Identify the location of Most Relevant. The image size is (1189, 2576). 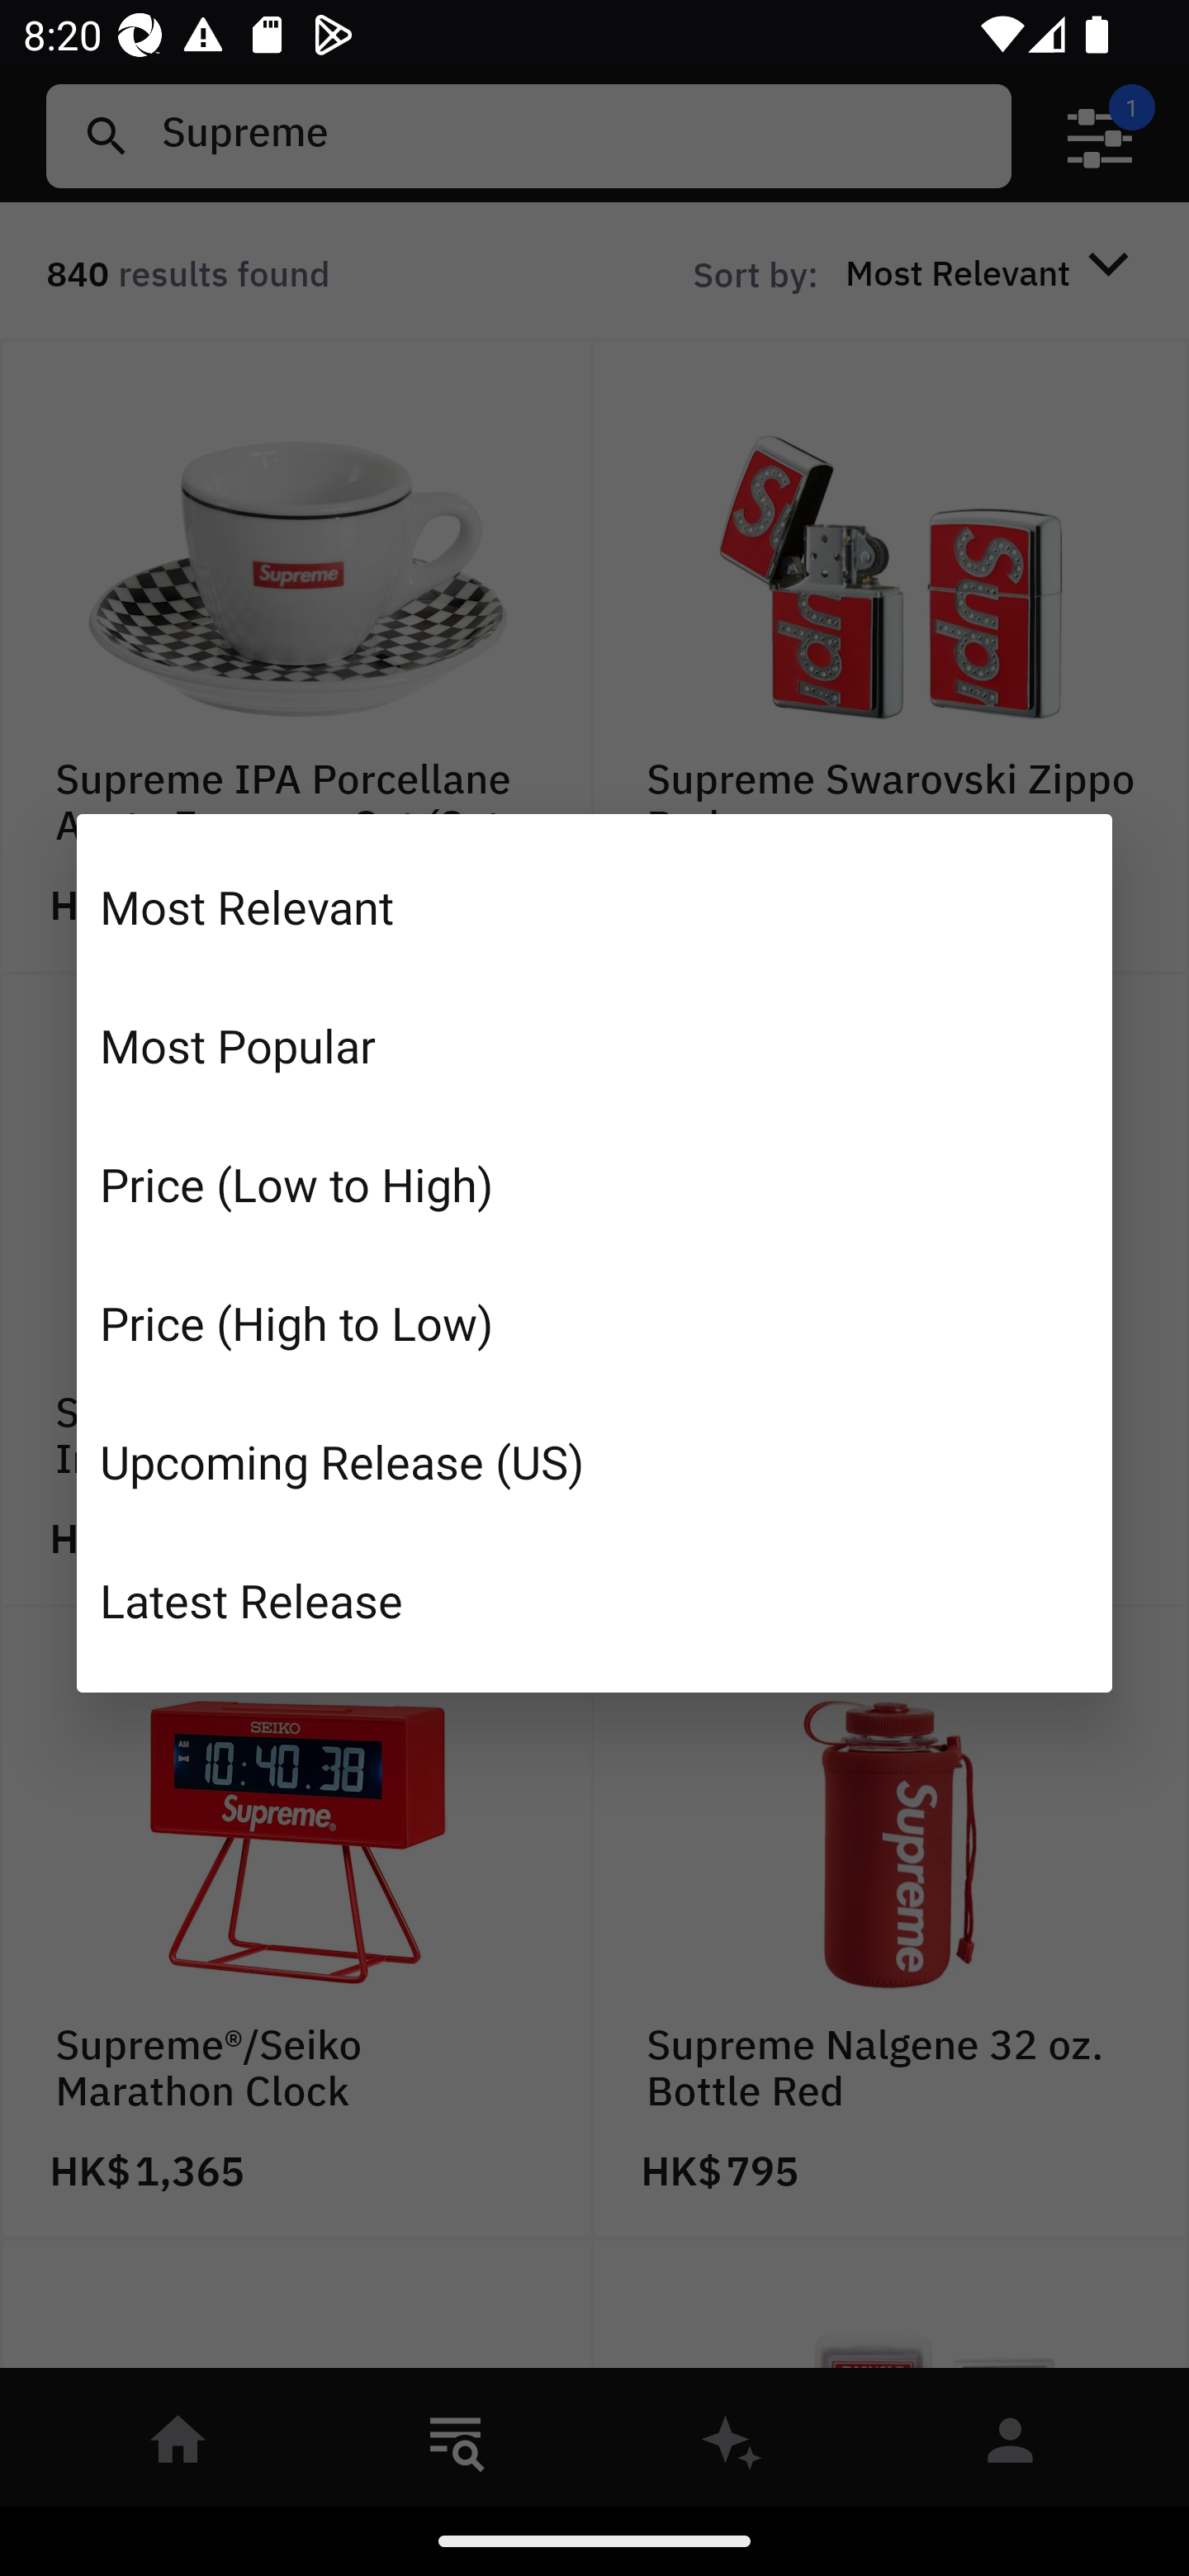
(594, 907).